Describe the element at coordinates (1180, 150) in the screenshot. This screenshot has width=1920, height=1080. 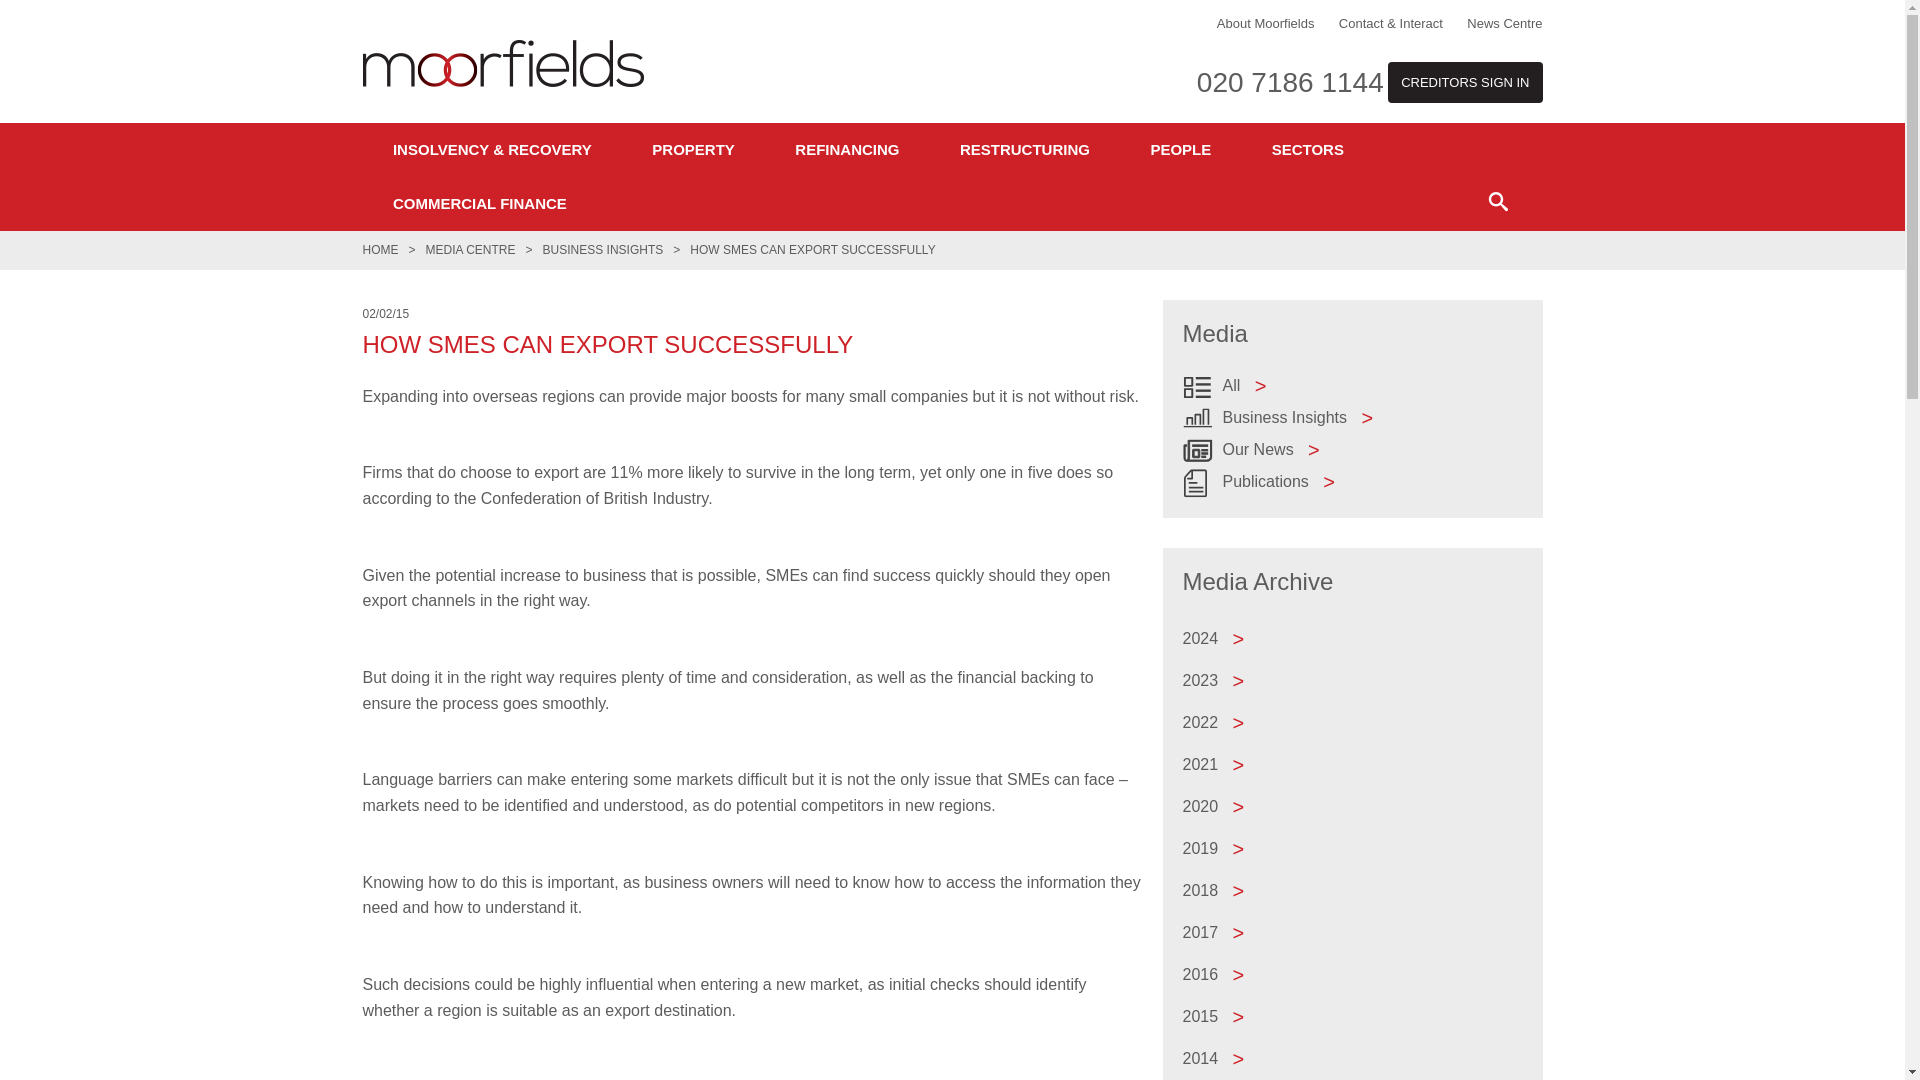
I see `PEOPLE` at that location.